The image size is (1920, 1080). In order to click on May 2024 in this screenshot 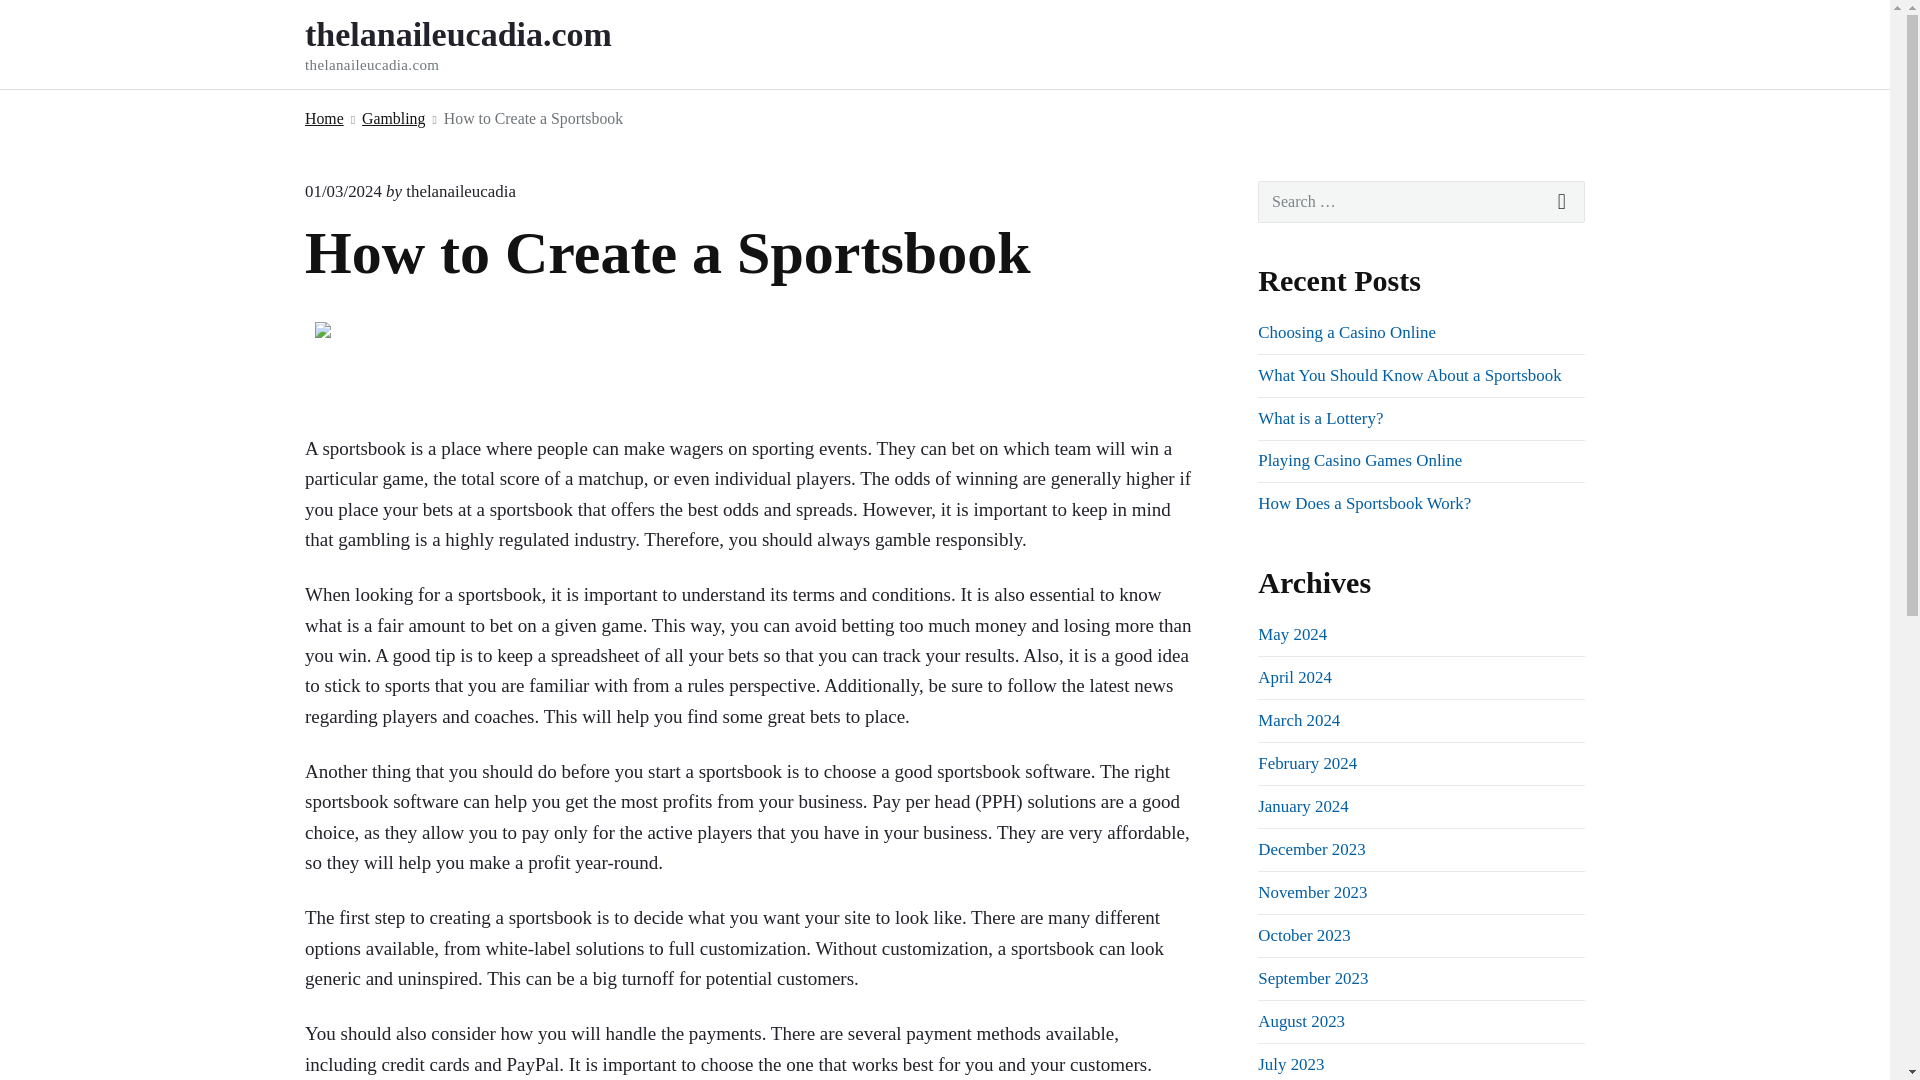, I will do `click(1292, 634)`.